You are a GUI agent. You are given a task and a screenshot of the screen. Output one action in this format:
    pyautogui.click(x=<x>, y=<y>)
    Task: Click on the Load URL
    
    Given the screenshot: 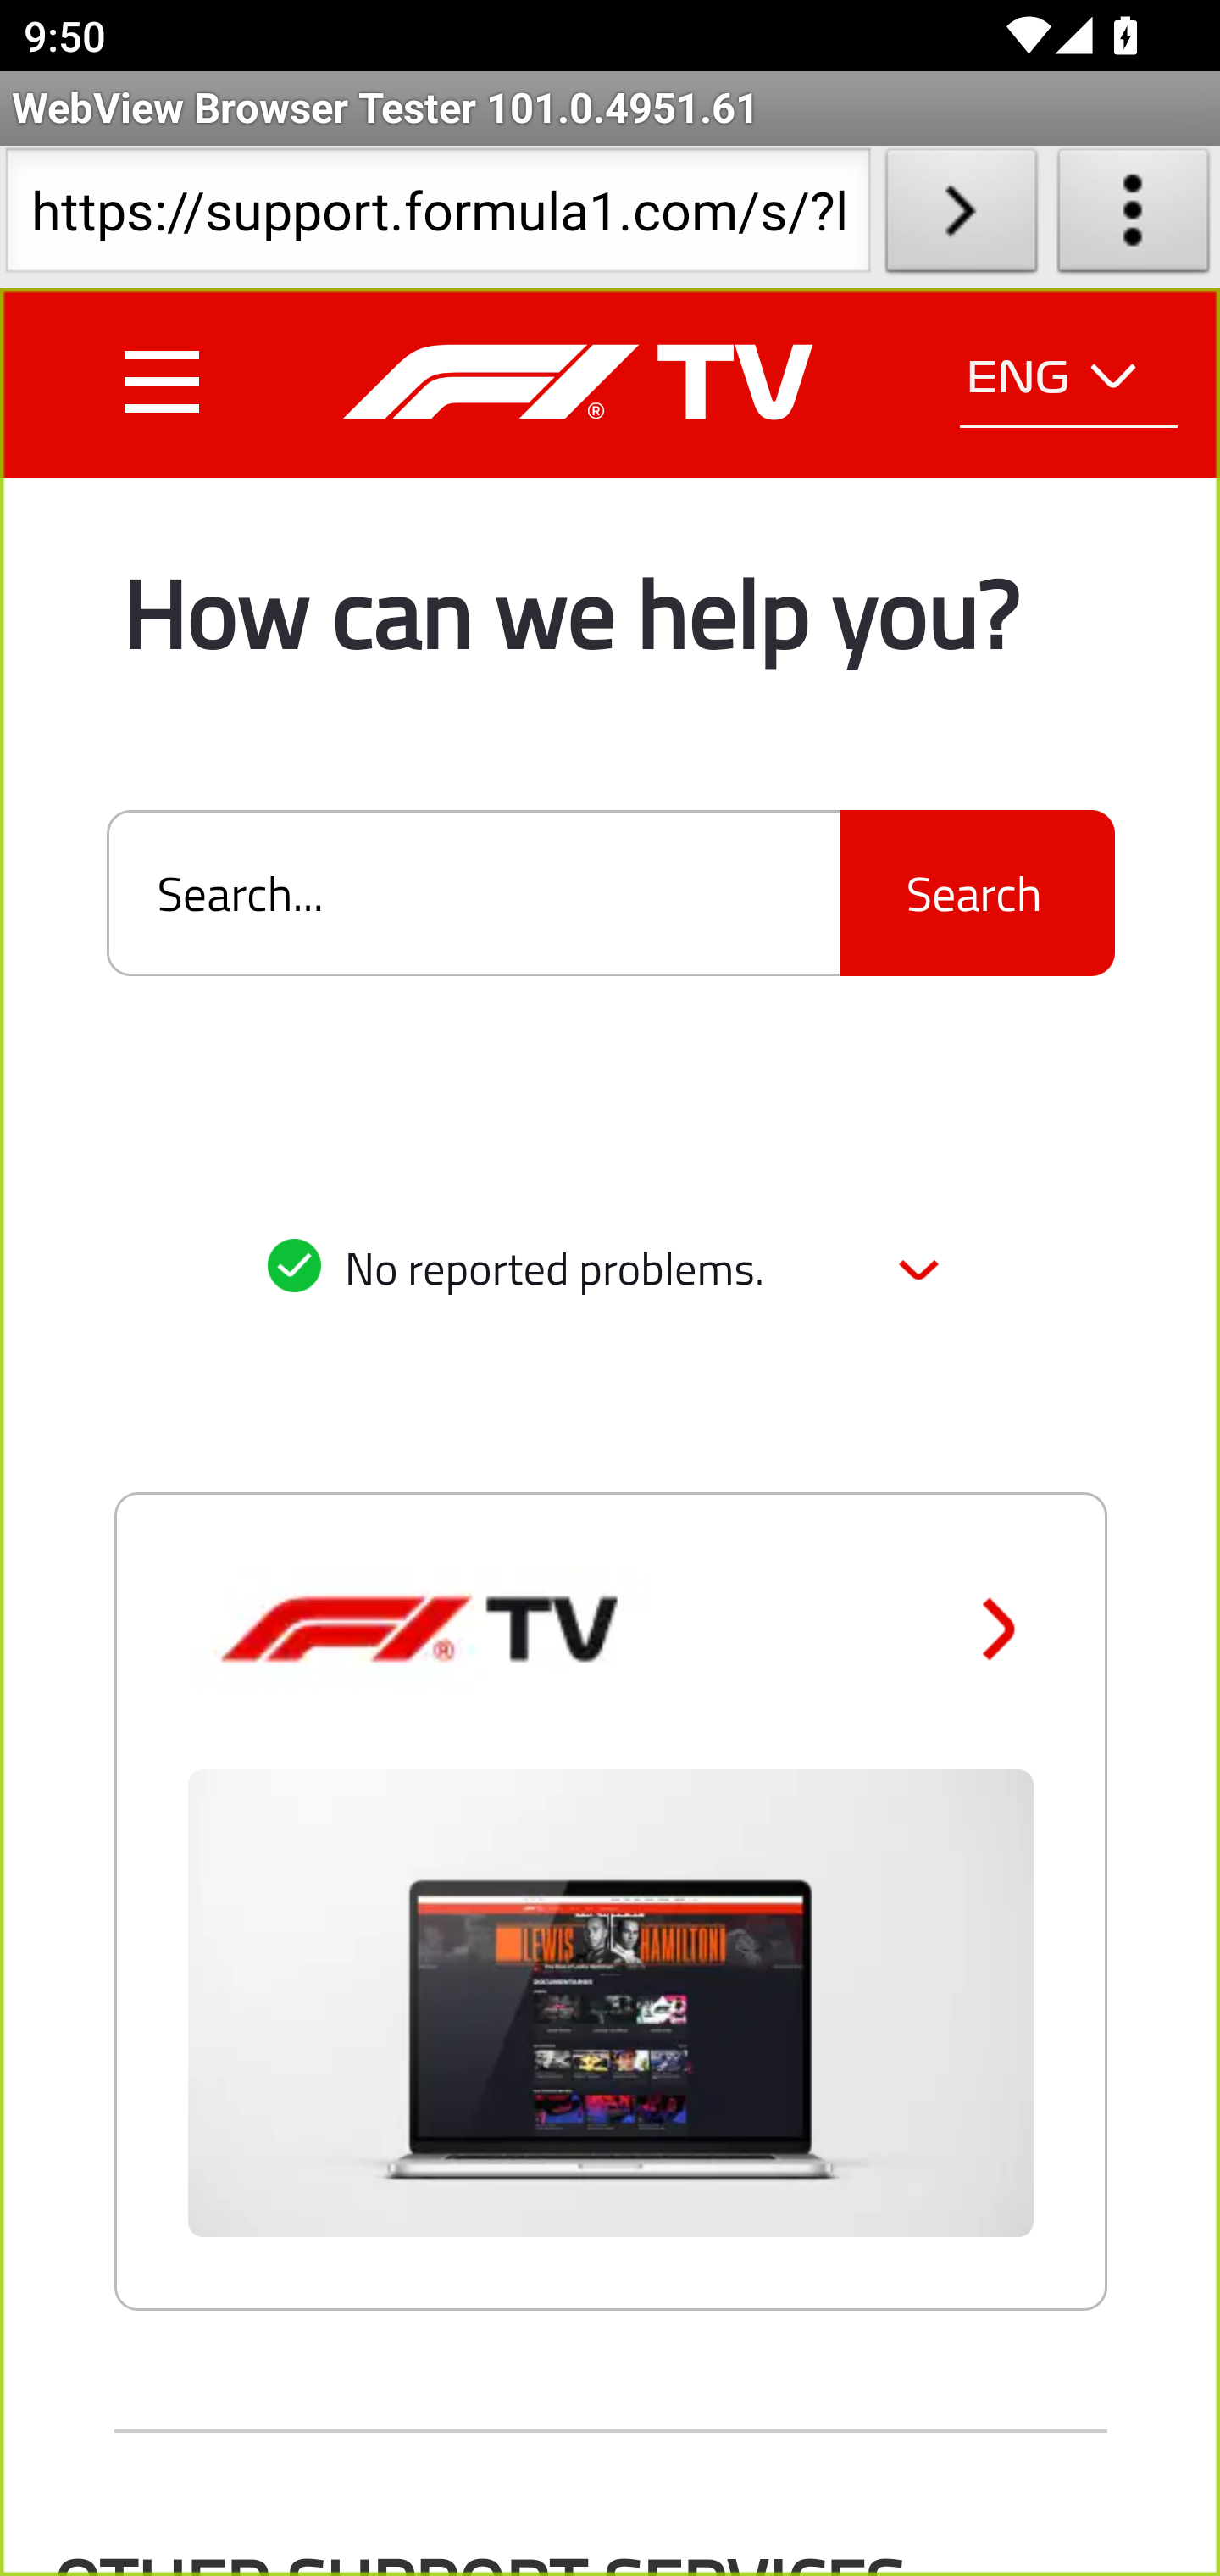 What is the action you would take?
    pyautogui.click(x=961, y=217)
    